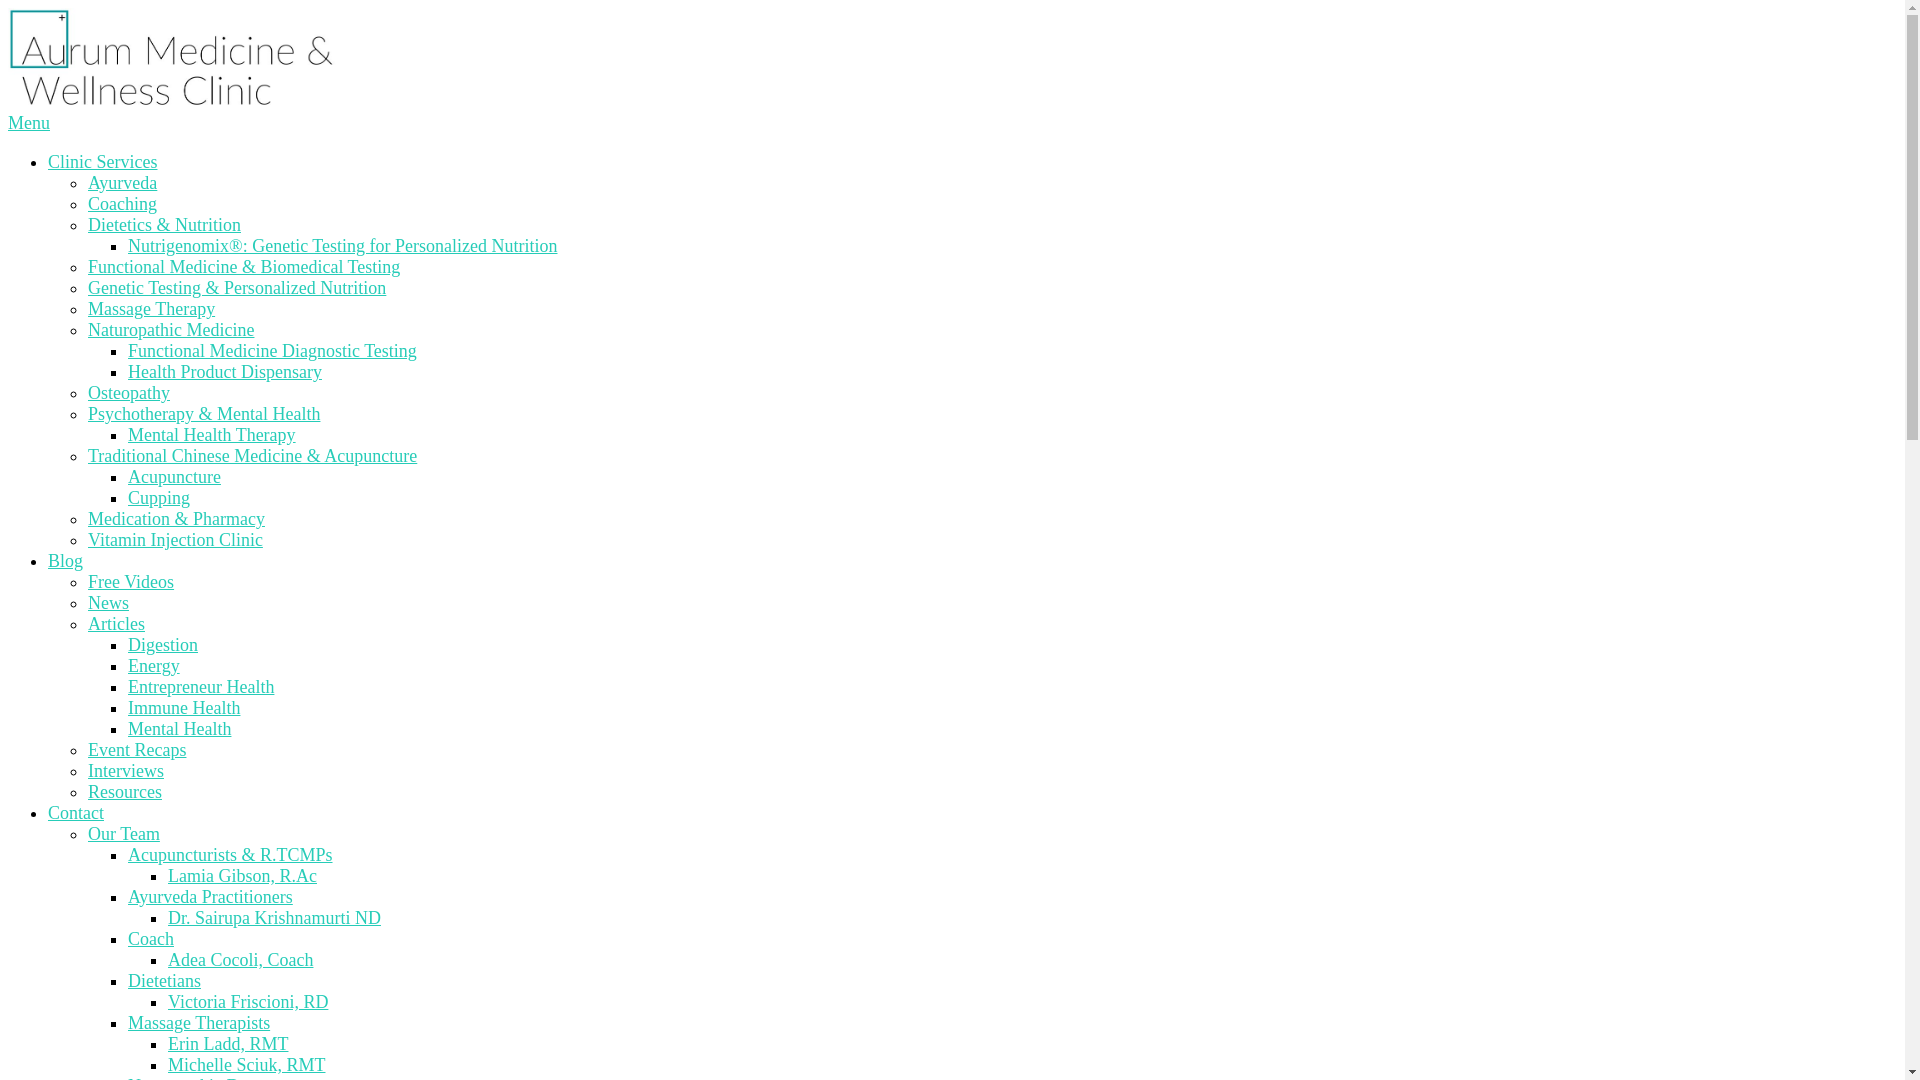 The image size is (1920, 1080). What do you see at coordinates (108, 602) in the screenshot?
I see `News` at bounding box center [108, 602].